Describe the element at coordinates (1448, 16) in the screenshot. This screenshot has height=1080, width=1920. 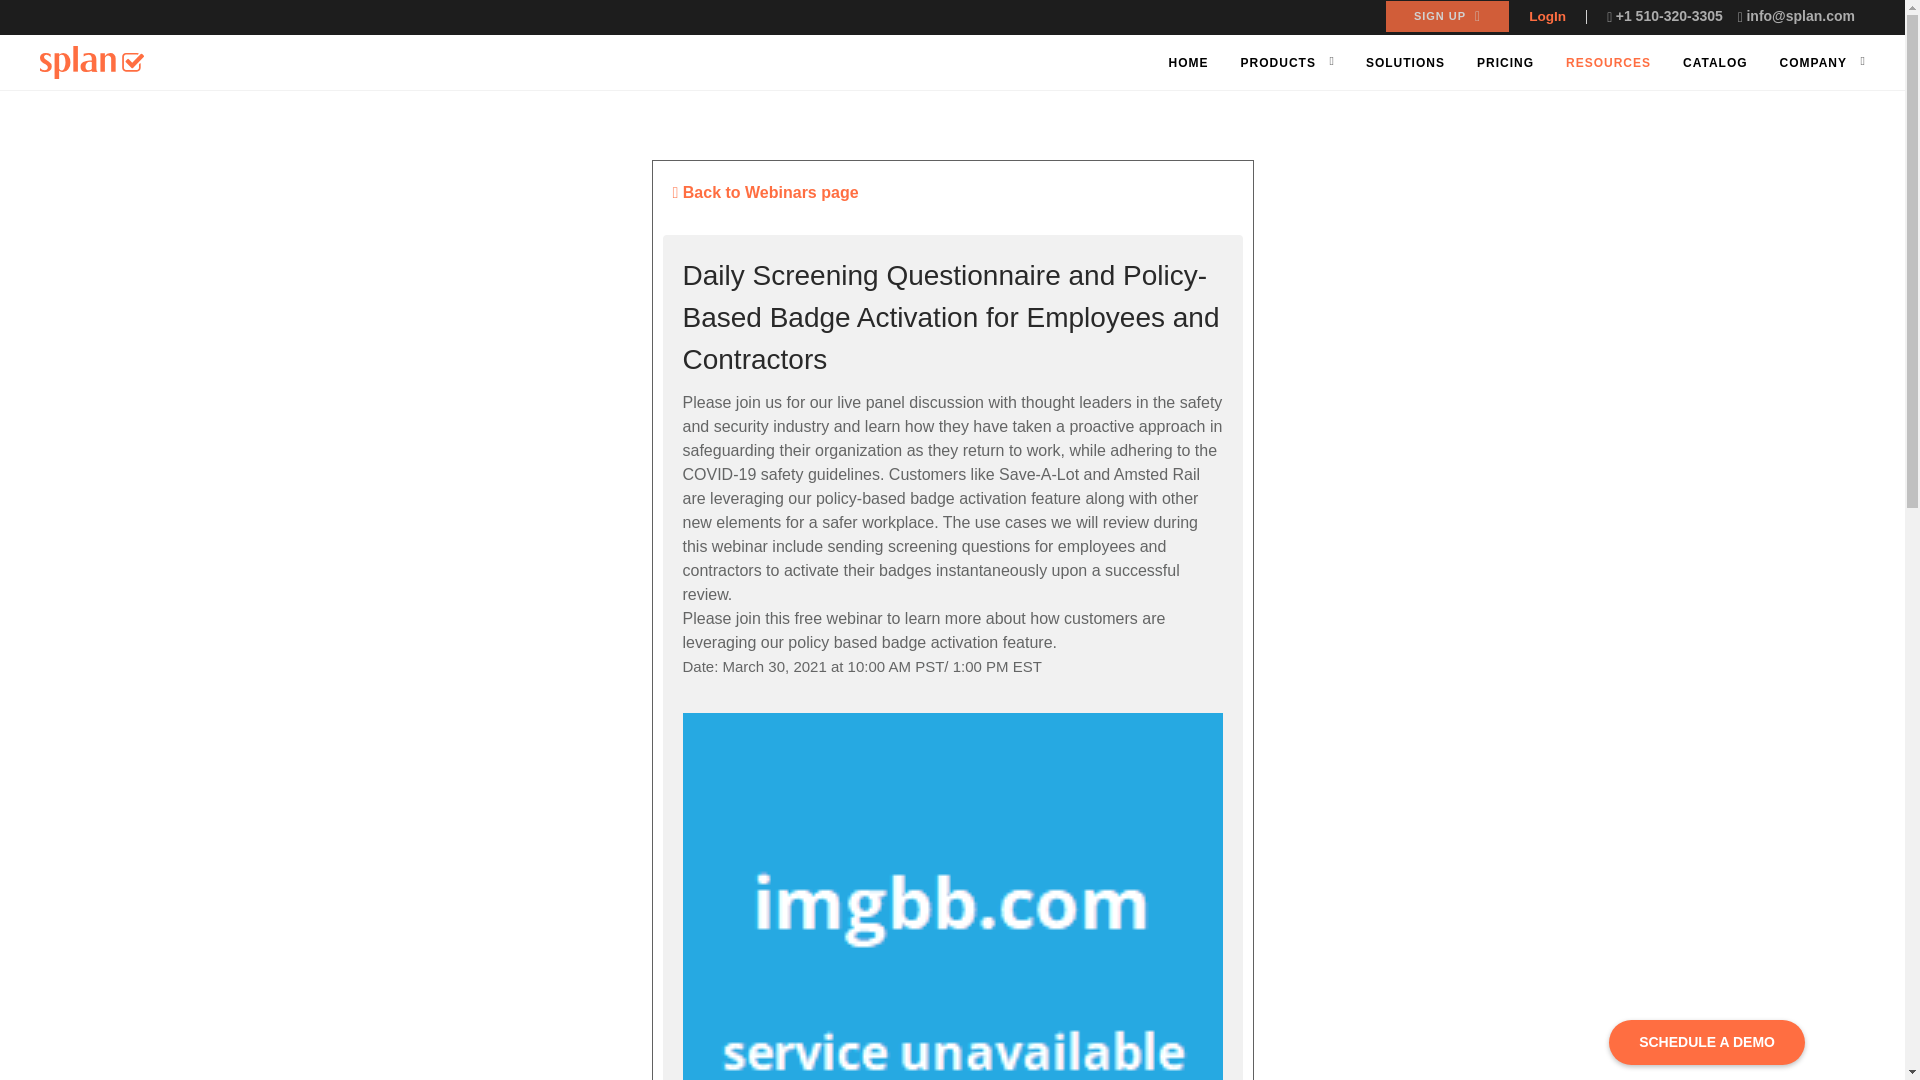
I see `SIGN UP` at that location.